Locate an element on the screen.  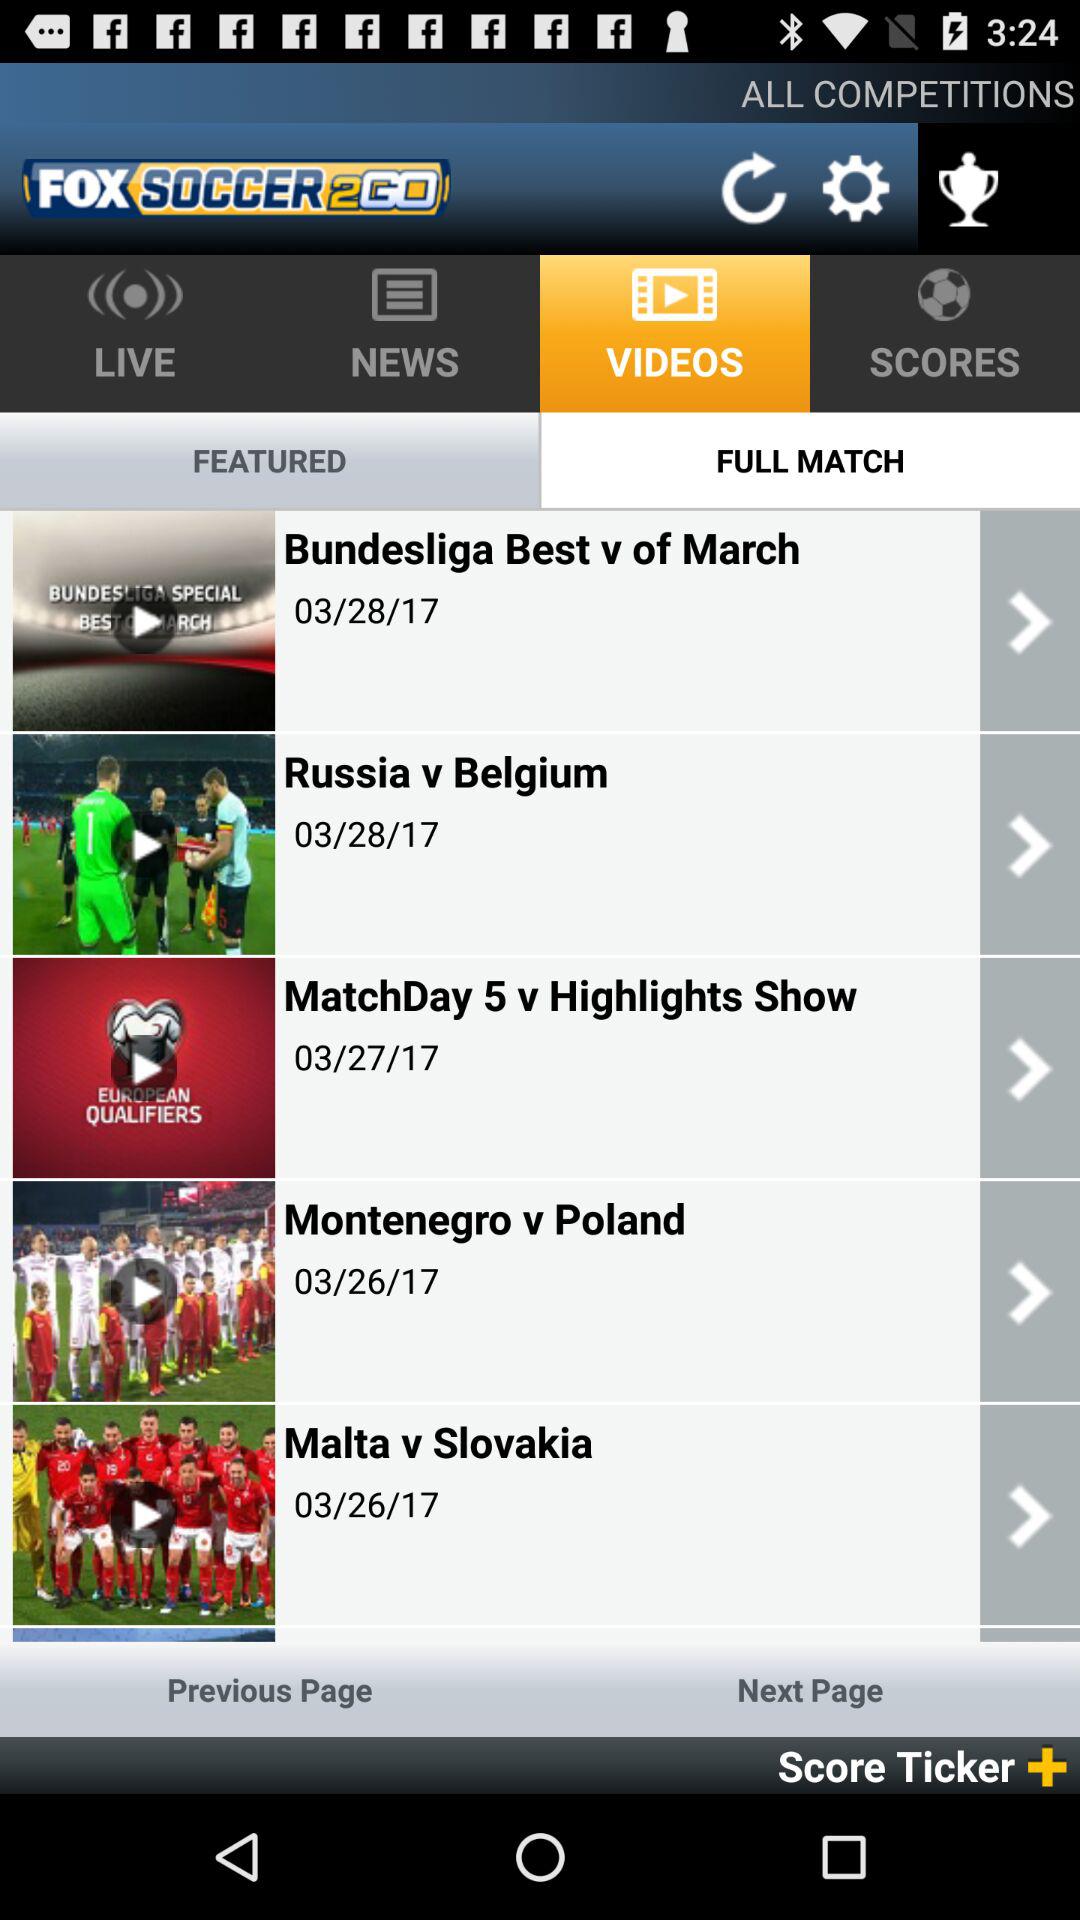
select the third right scroll is located at coordinates (1030, 1068).